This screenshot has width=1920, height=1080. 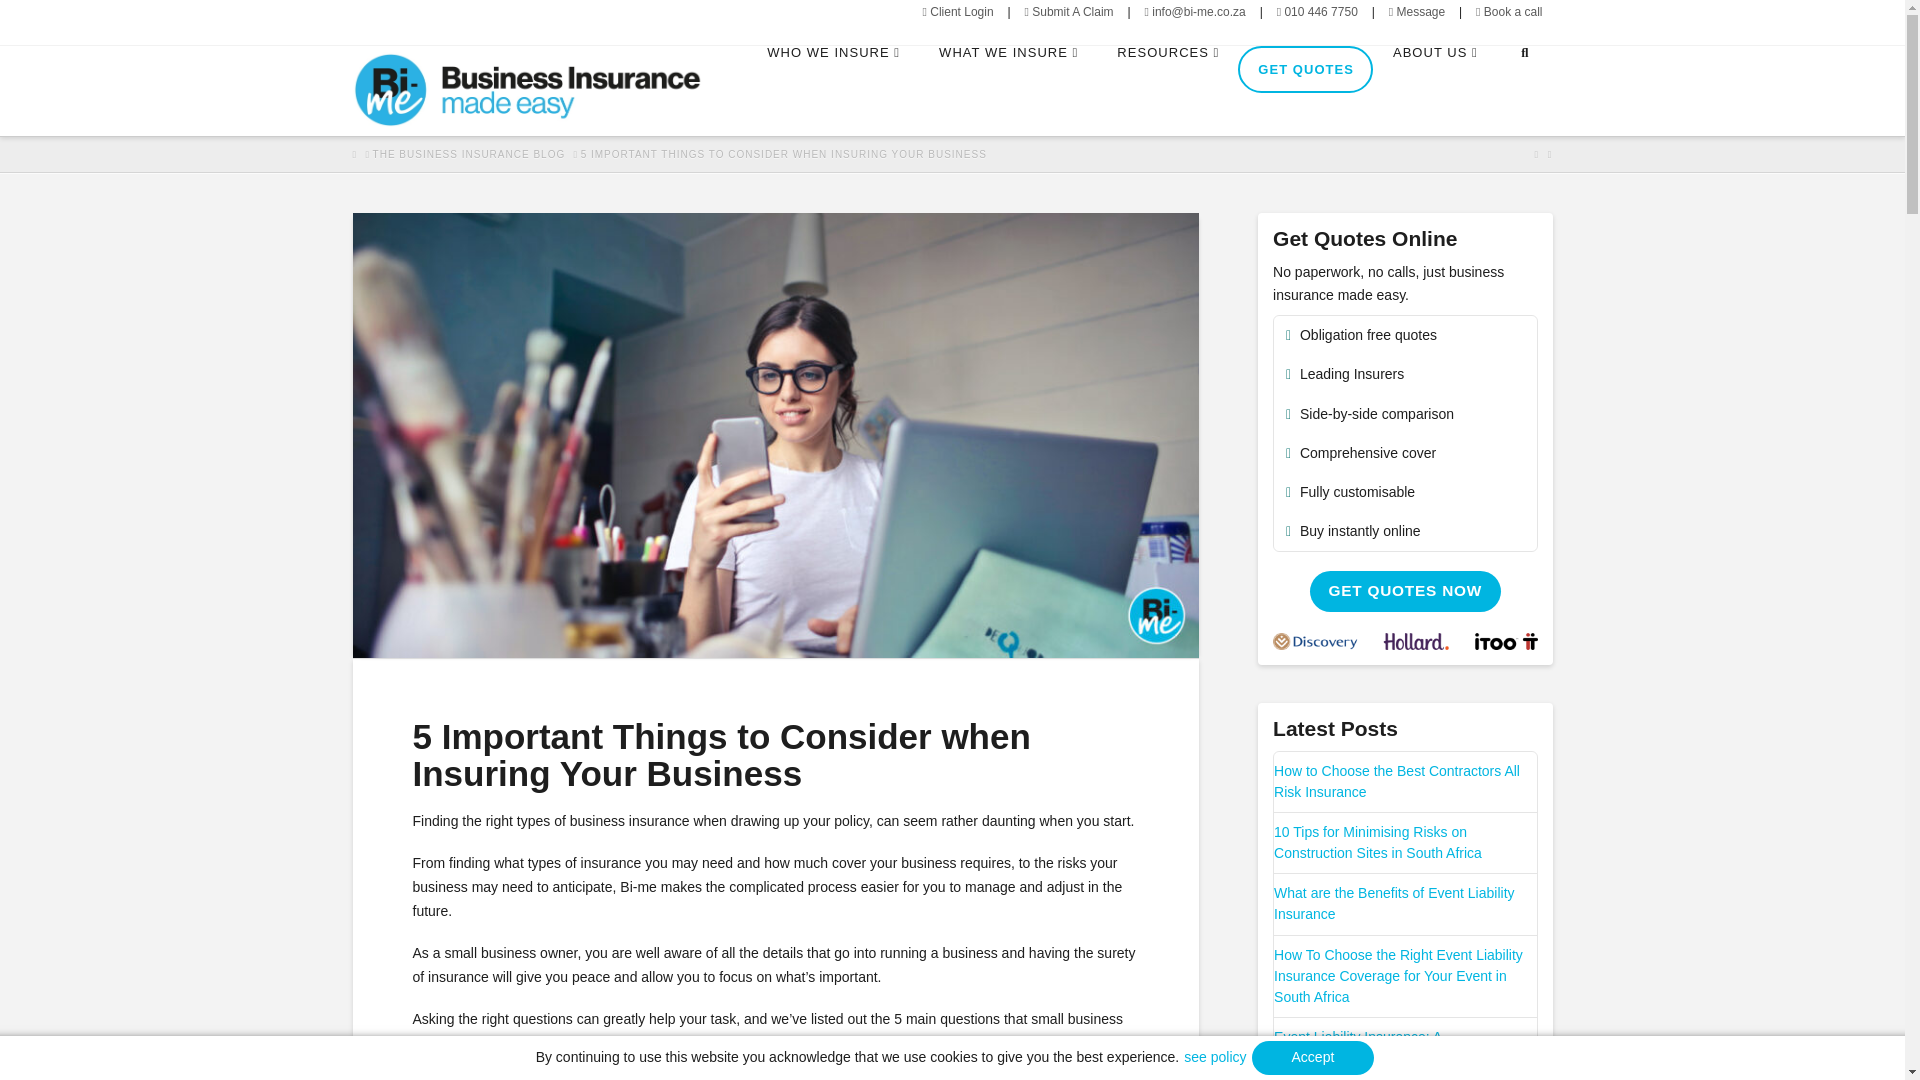 What do you see at coordinates (1508, 12) in the screenshot?
I see `Book a call` at bounding box center [1508, 12].